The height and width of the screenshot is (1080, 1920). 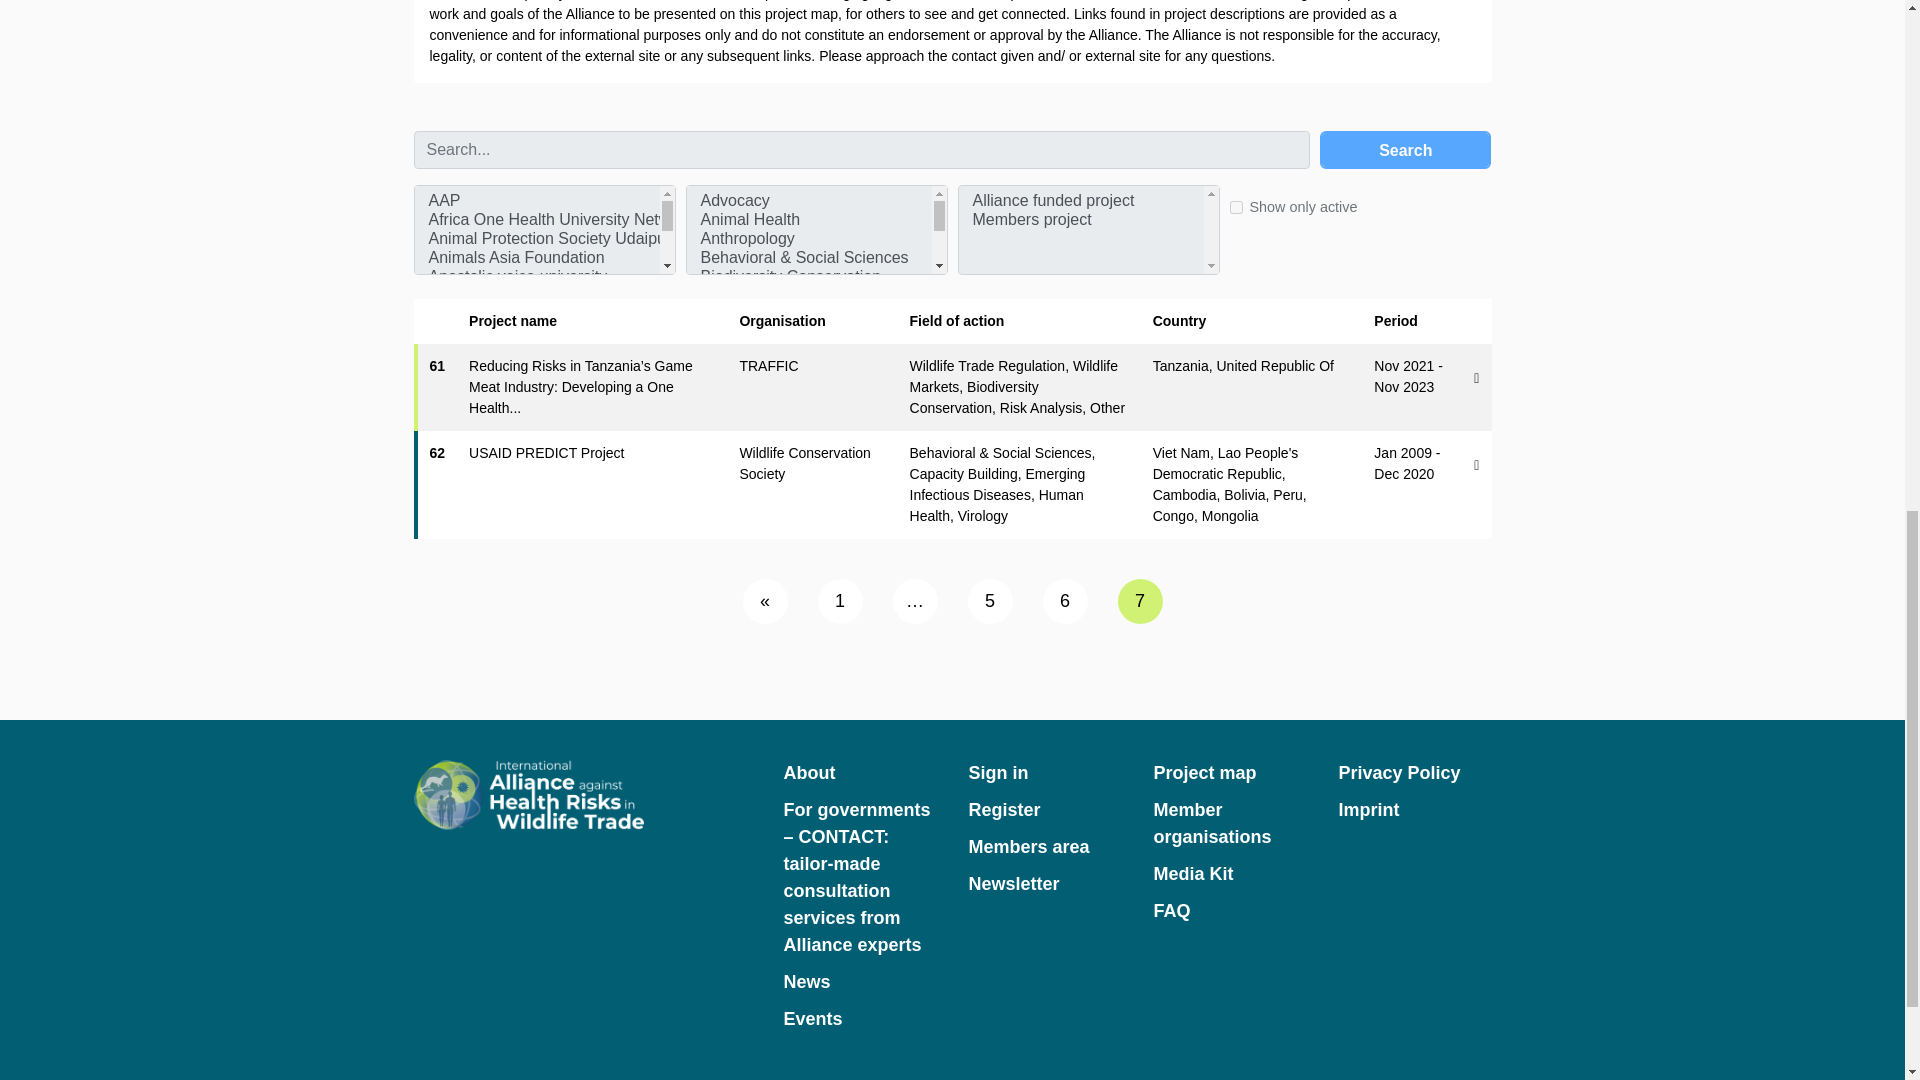 I want to click on Newsletter, so click(x=1044, y=884).